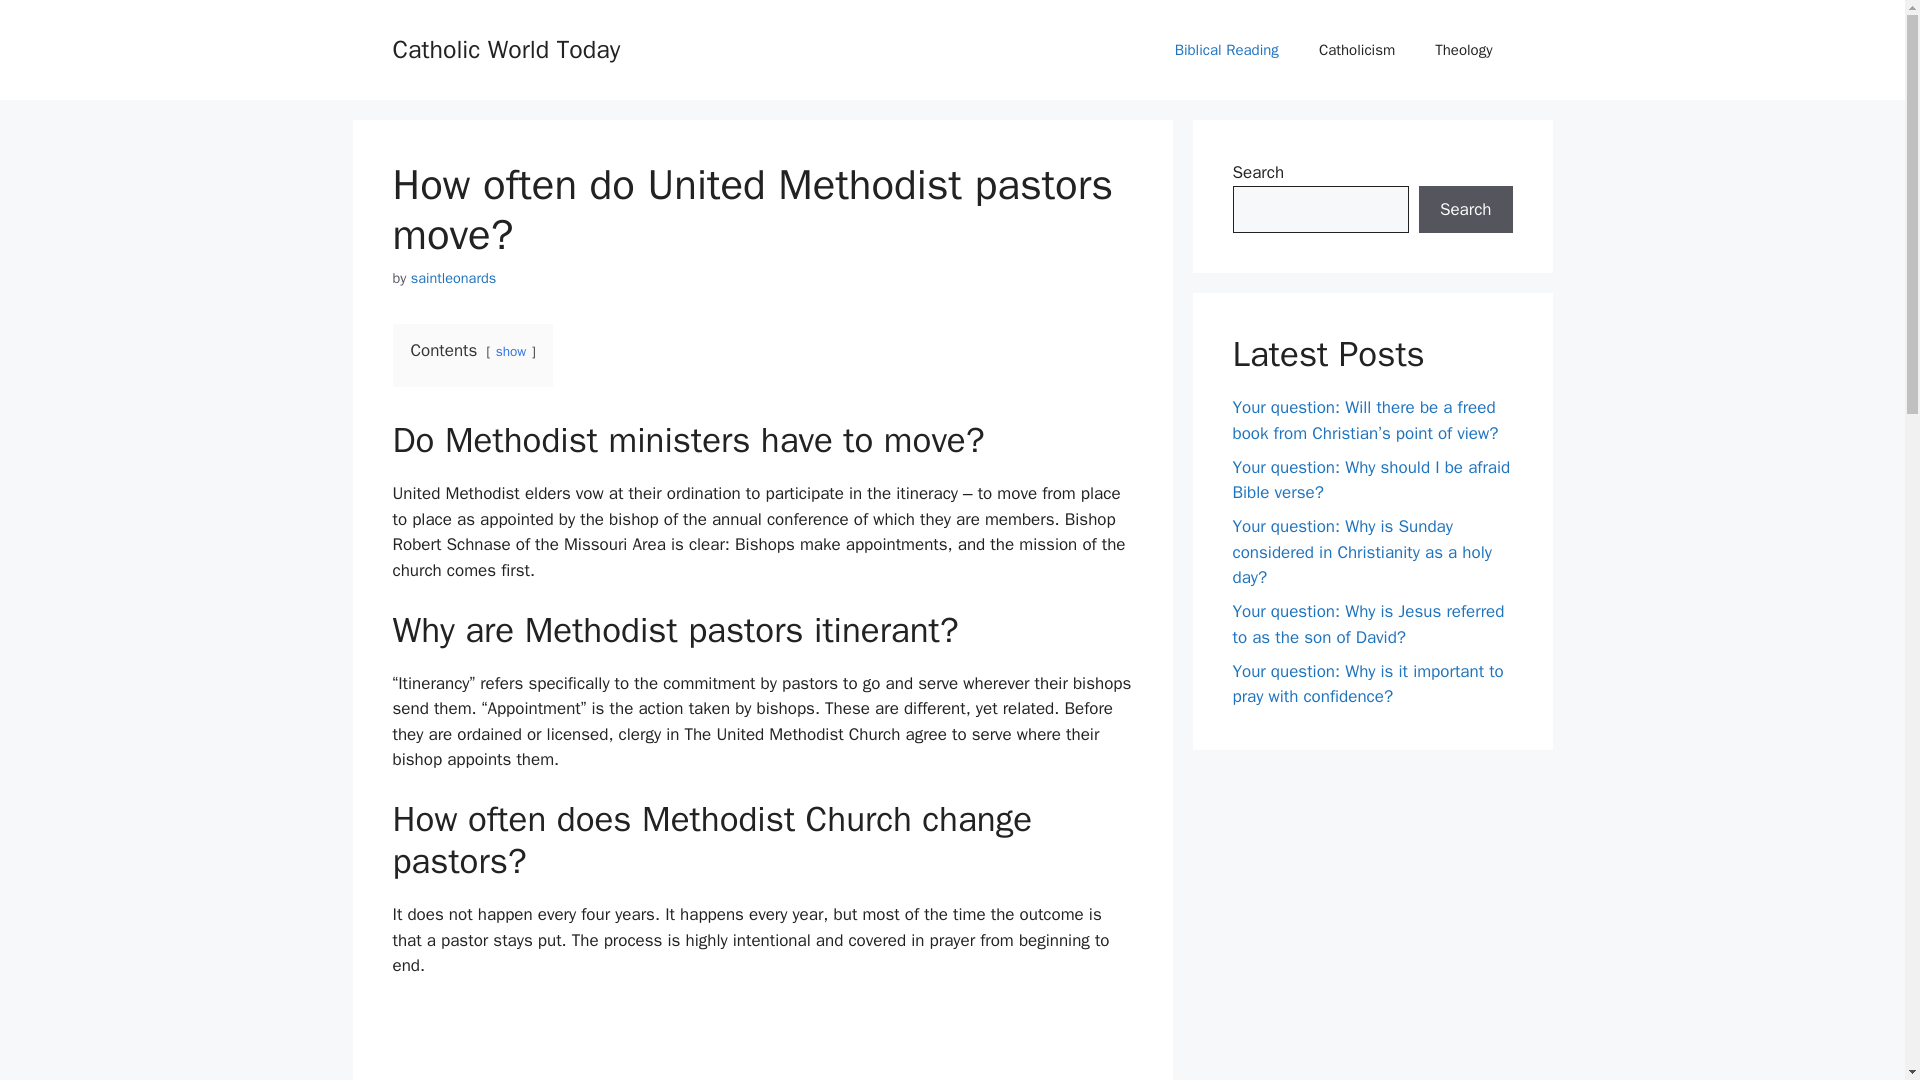 This screenshot has height=1080, width=1920. What do you see at coordinates (1357, 50) in the screenshot?
I see `Catholicism` at bounding box center [1357, 50].